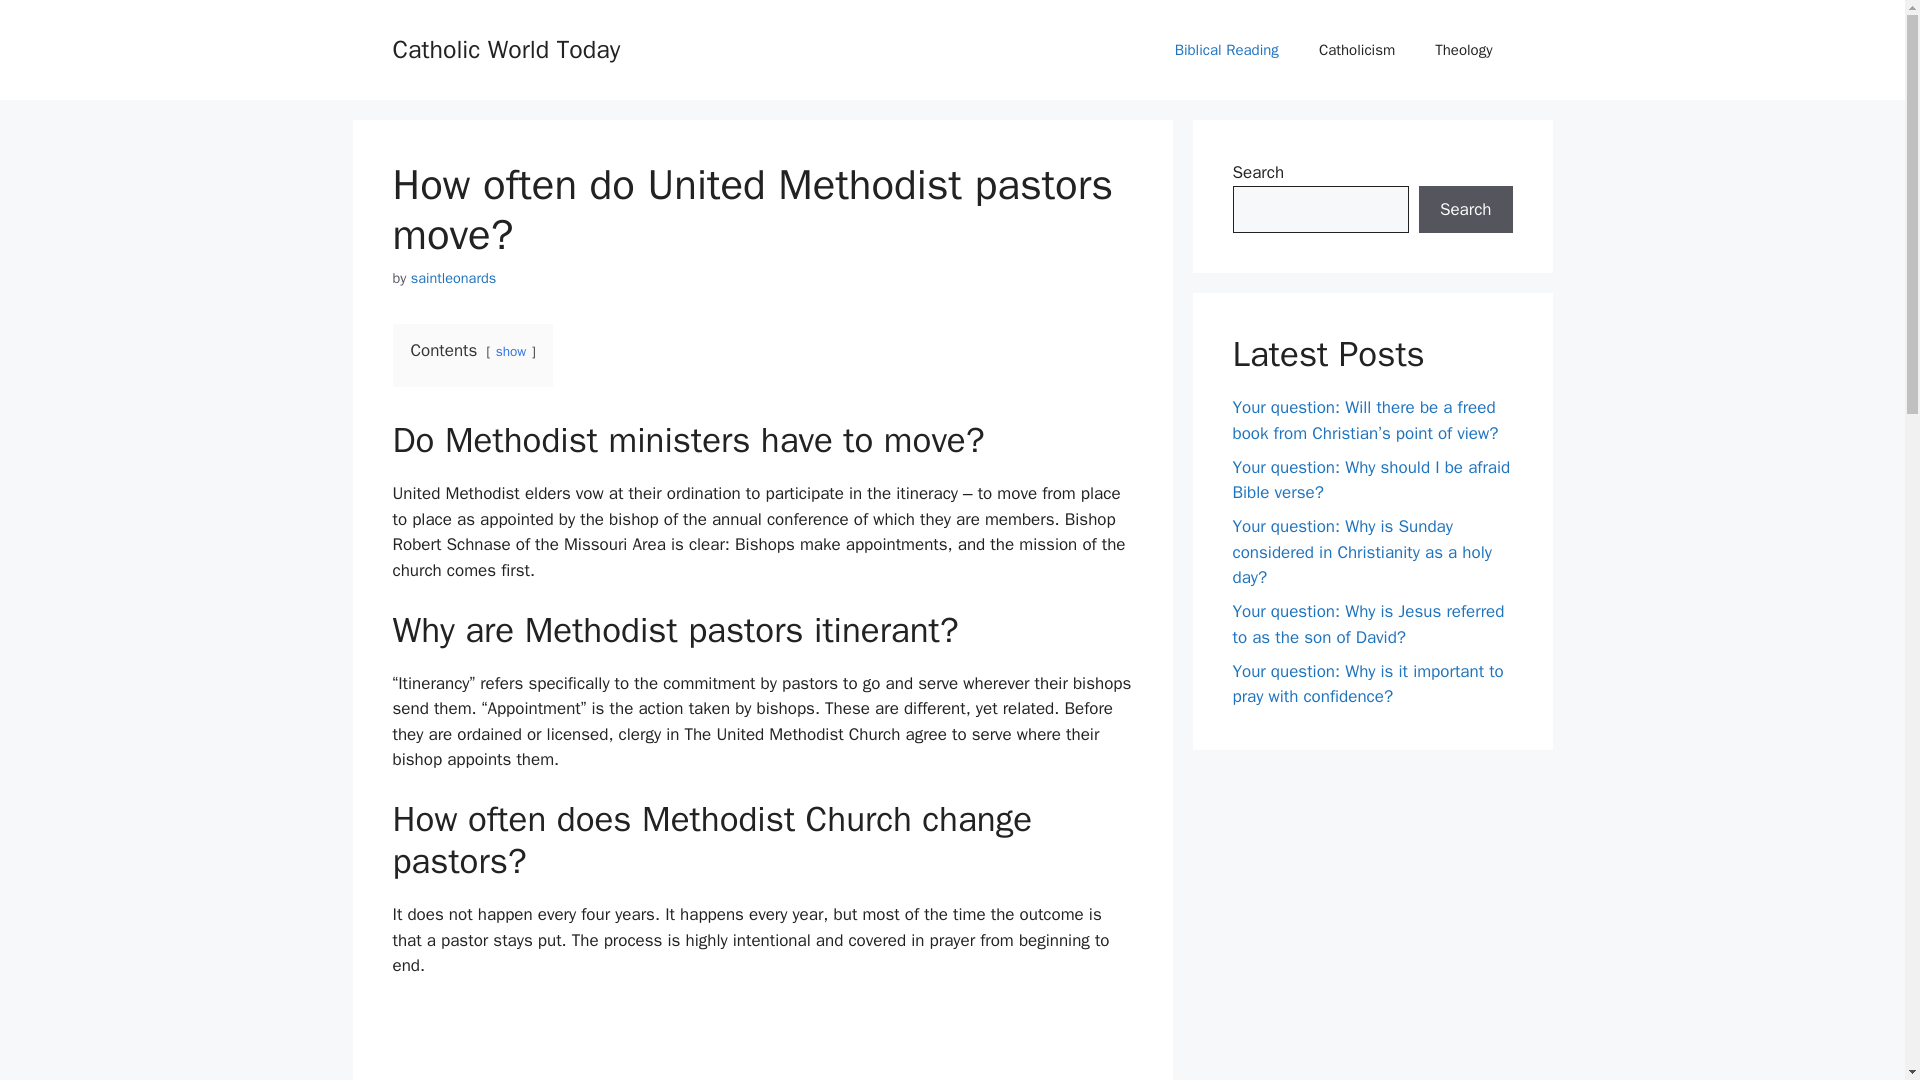 This screenshot has height=1080, width=1920. What do you see at coordinates (1357, 50) in the screenshot?
I see `Catholicism` at bounding box center [1357, 50].